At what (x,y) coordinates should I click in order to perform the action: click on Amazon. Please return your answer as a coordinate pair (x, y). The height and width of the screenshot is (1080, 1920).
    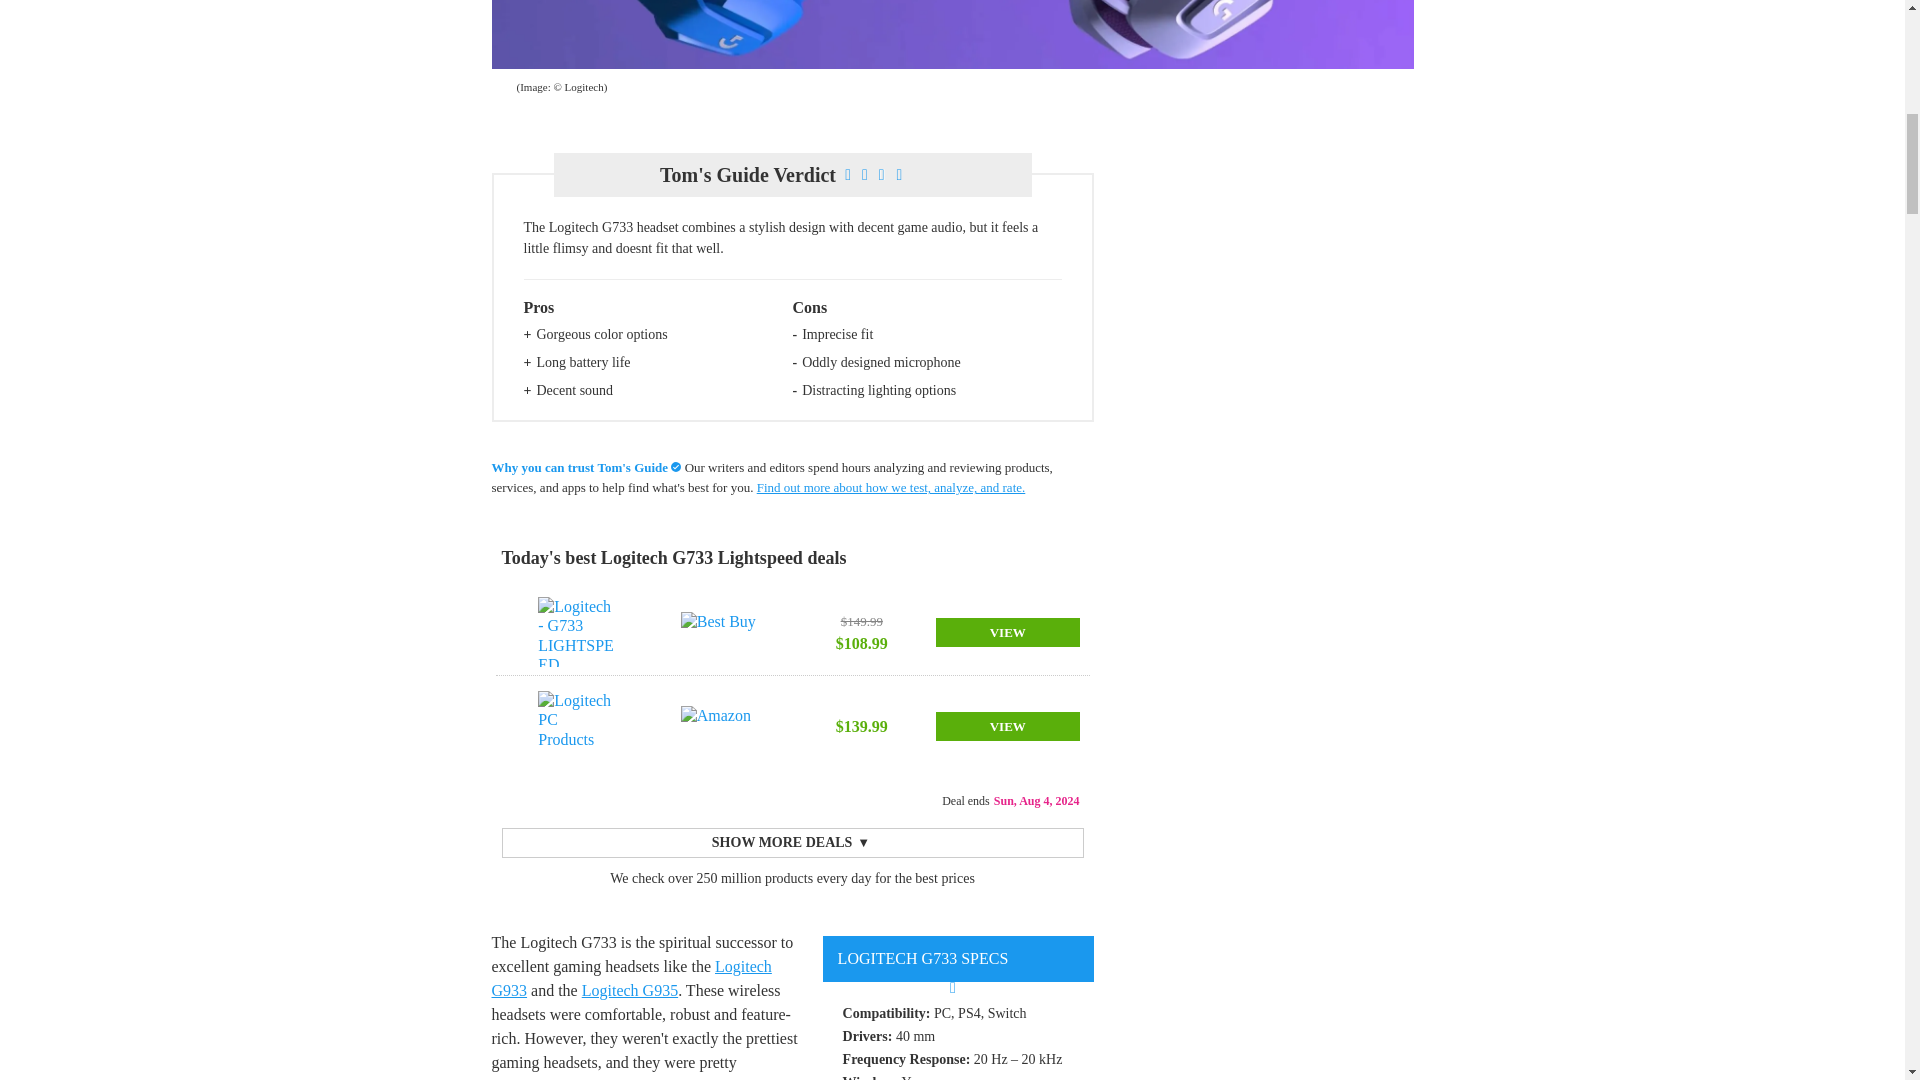
    Looking at the image, I should click on (720, 726).